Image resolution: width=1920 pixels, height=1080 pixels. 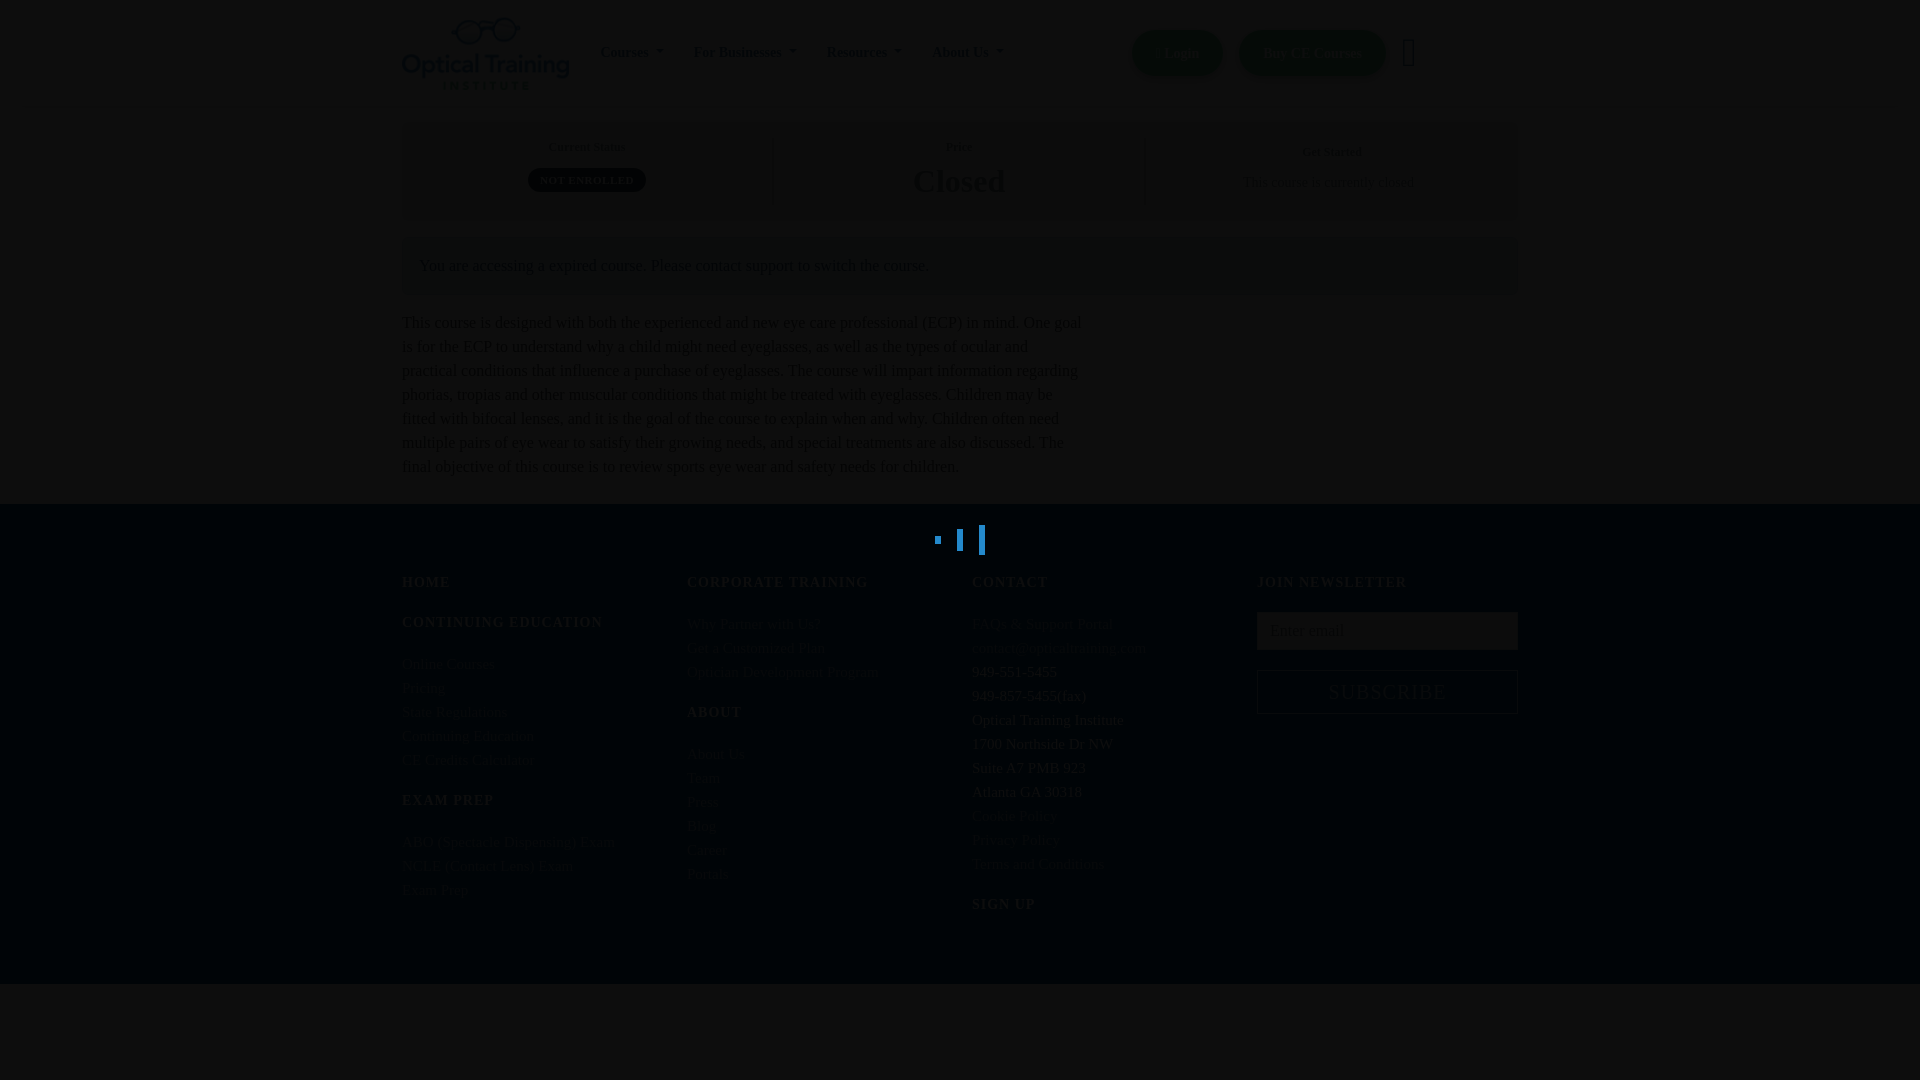 What do you see at coordinates (1178, 53) in the screenshot?
I see `Login` at bounding box center [1178, 53].